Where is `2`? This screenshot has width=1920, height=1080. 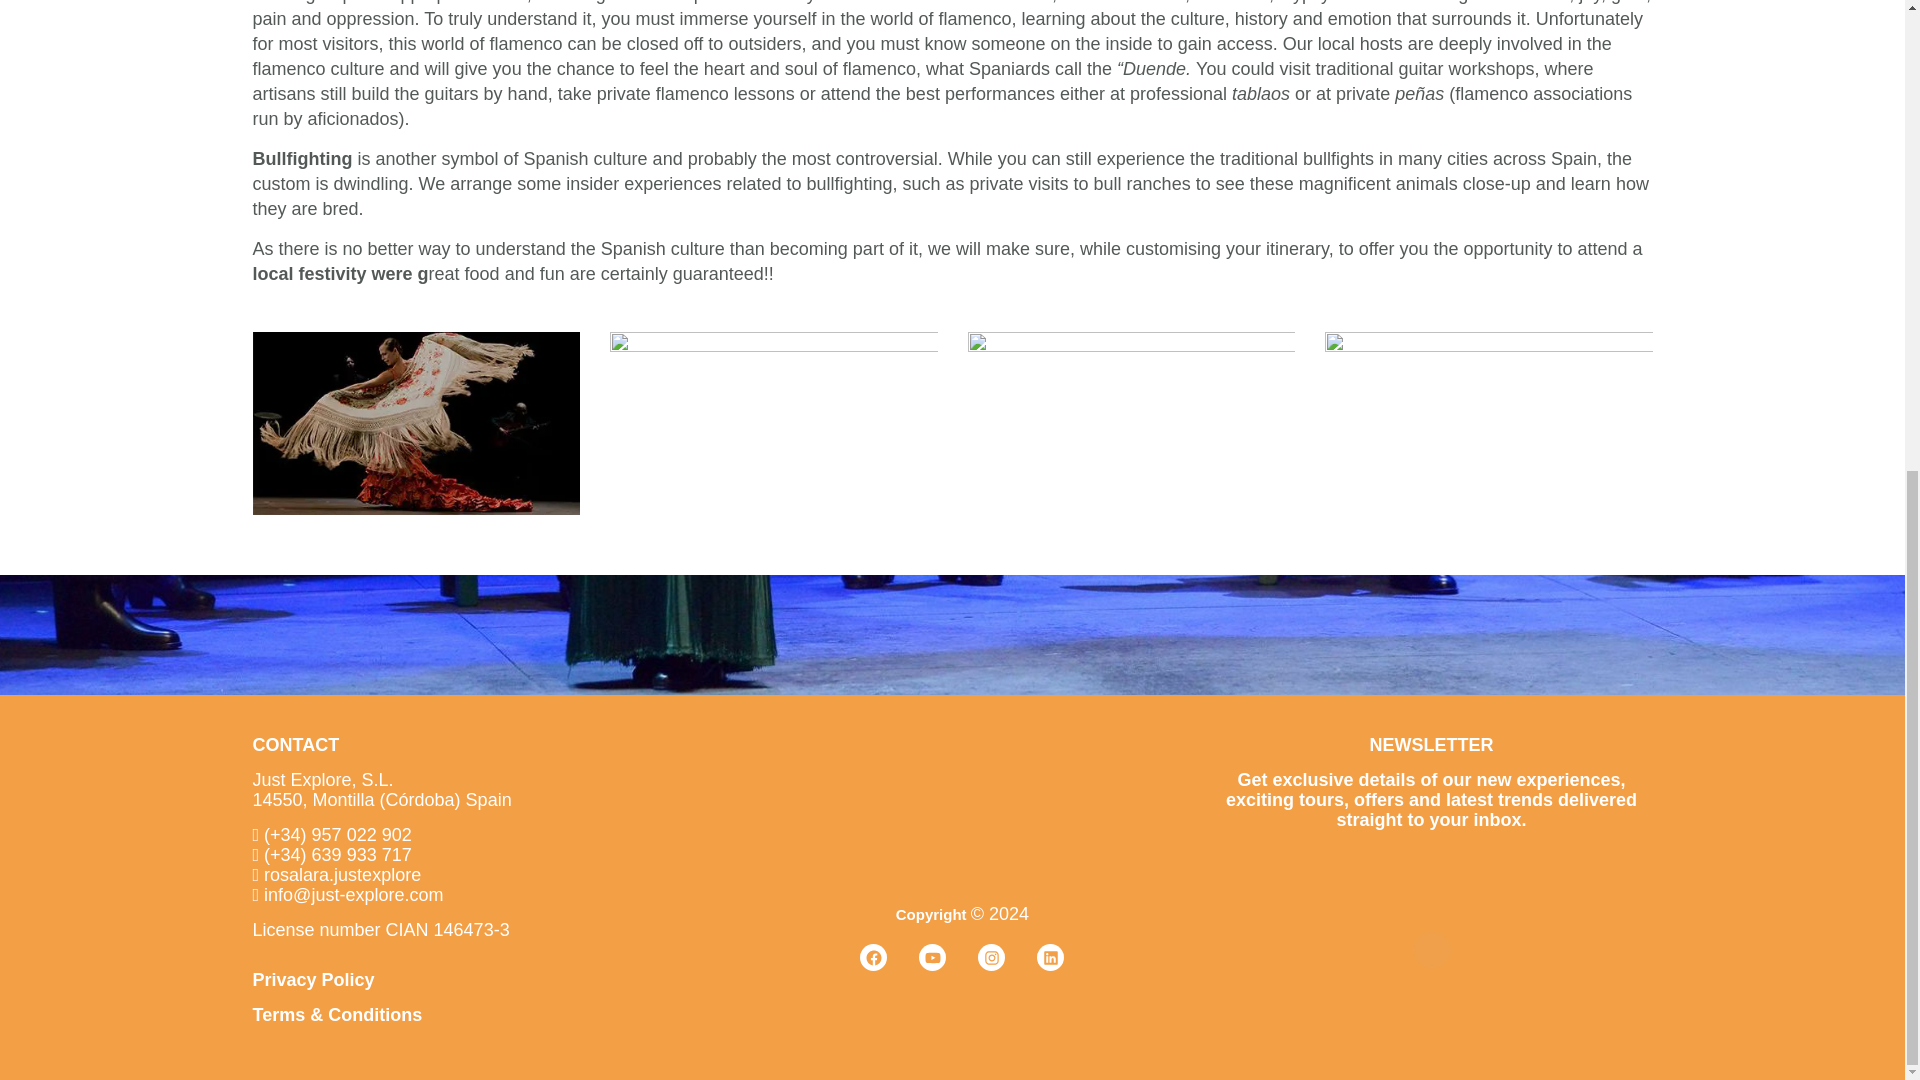 2 is located at coordinates (774, 422).